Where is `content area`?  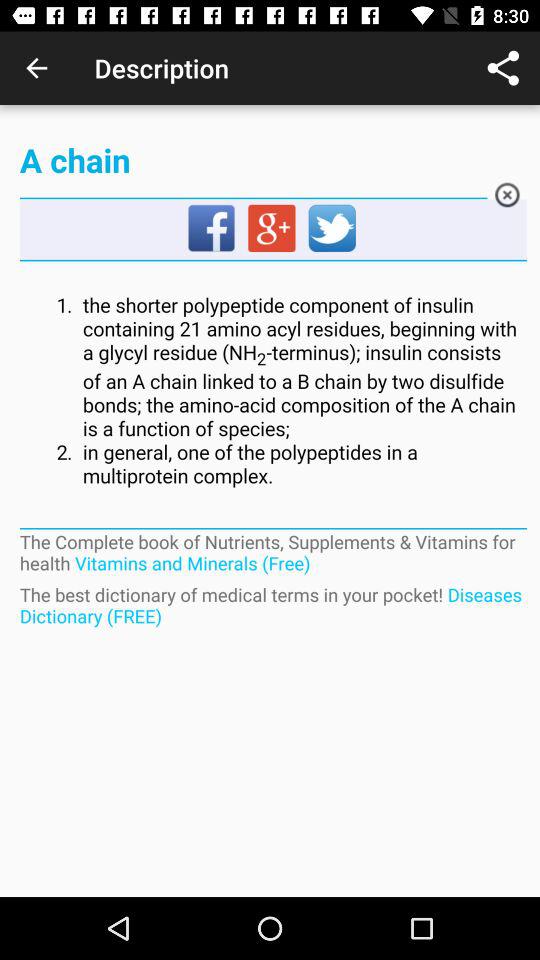
content area is located at coordinates (272, 391).